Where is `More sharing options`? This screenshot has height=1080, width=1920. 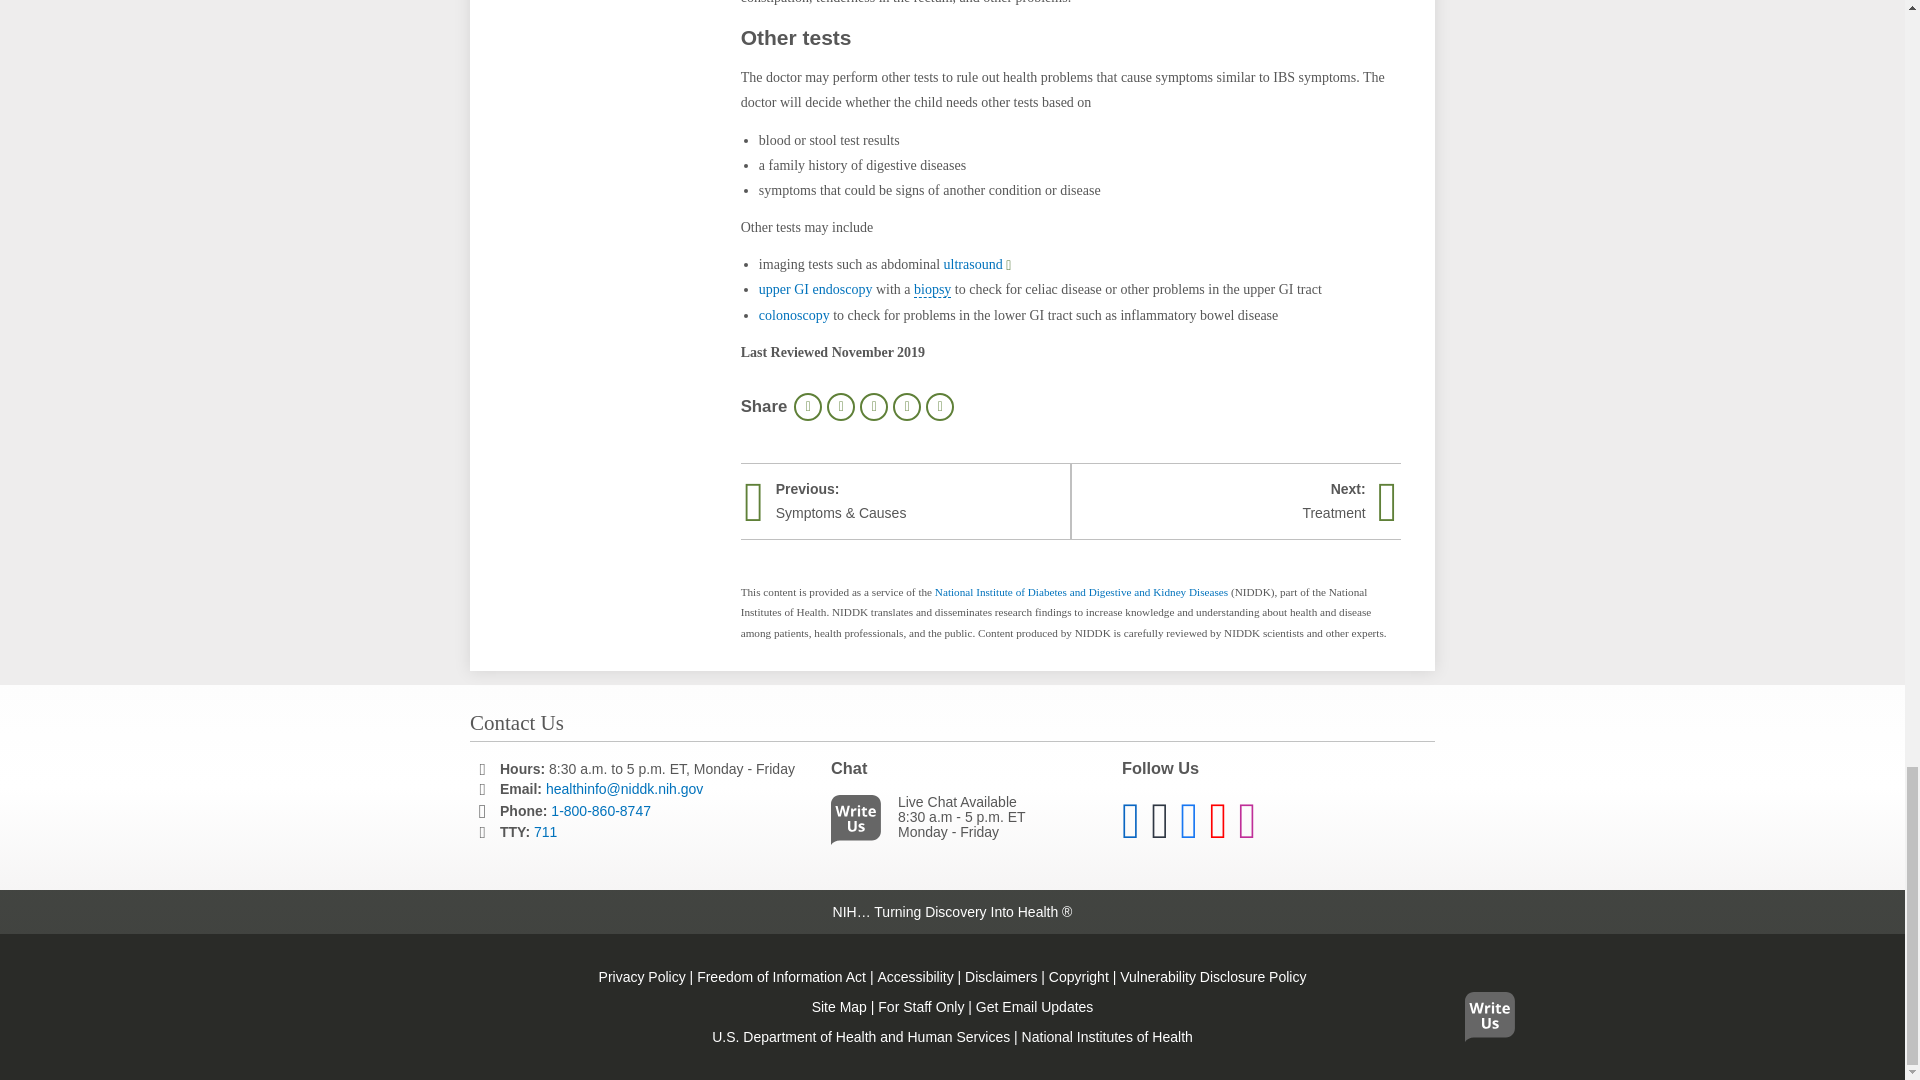
More sharing options is located at coordinates (940, 407).